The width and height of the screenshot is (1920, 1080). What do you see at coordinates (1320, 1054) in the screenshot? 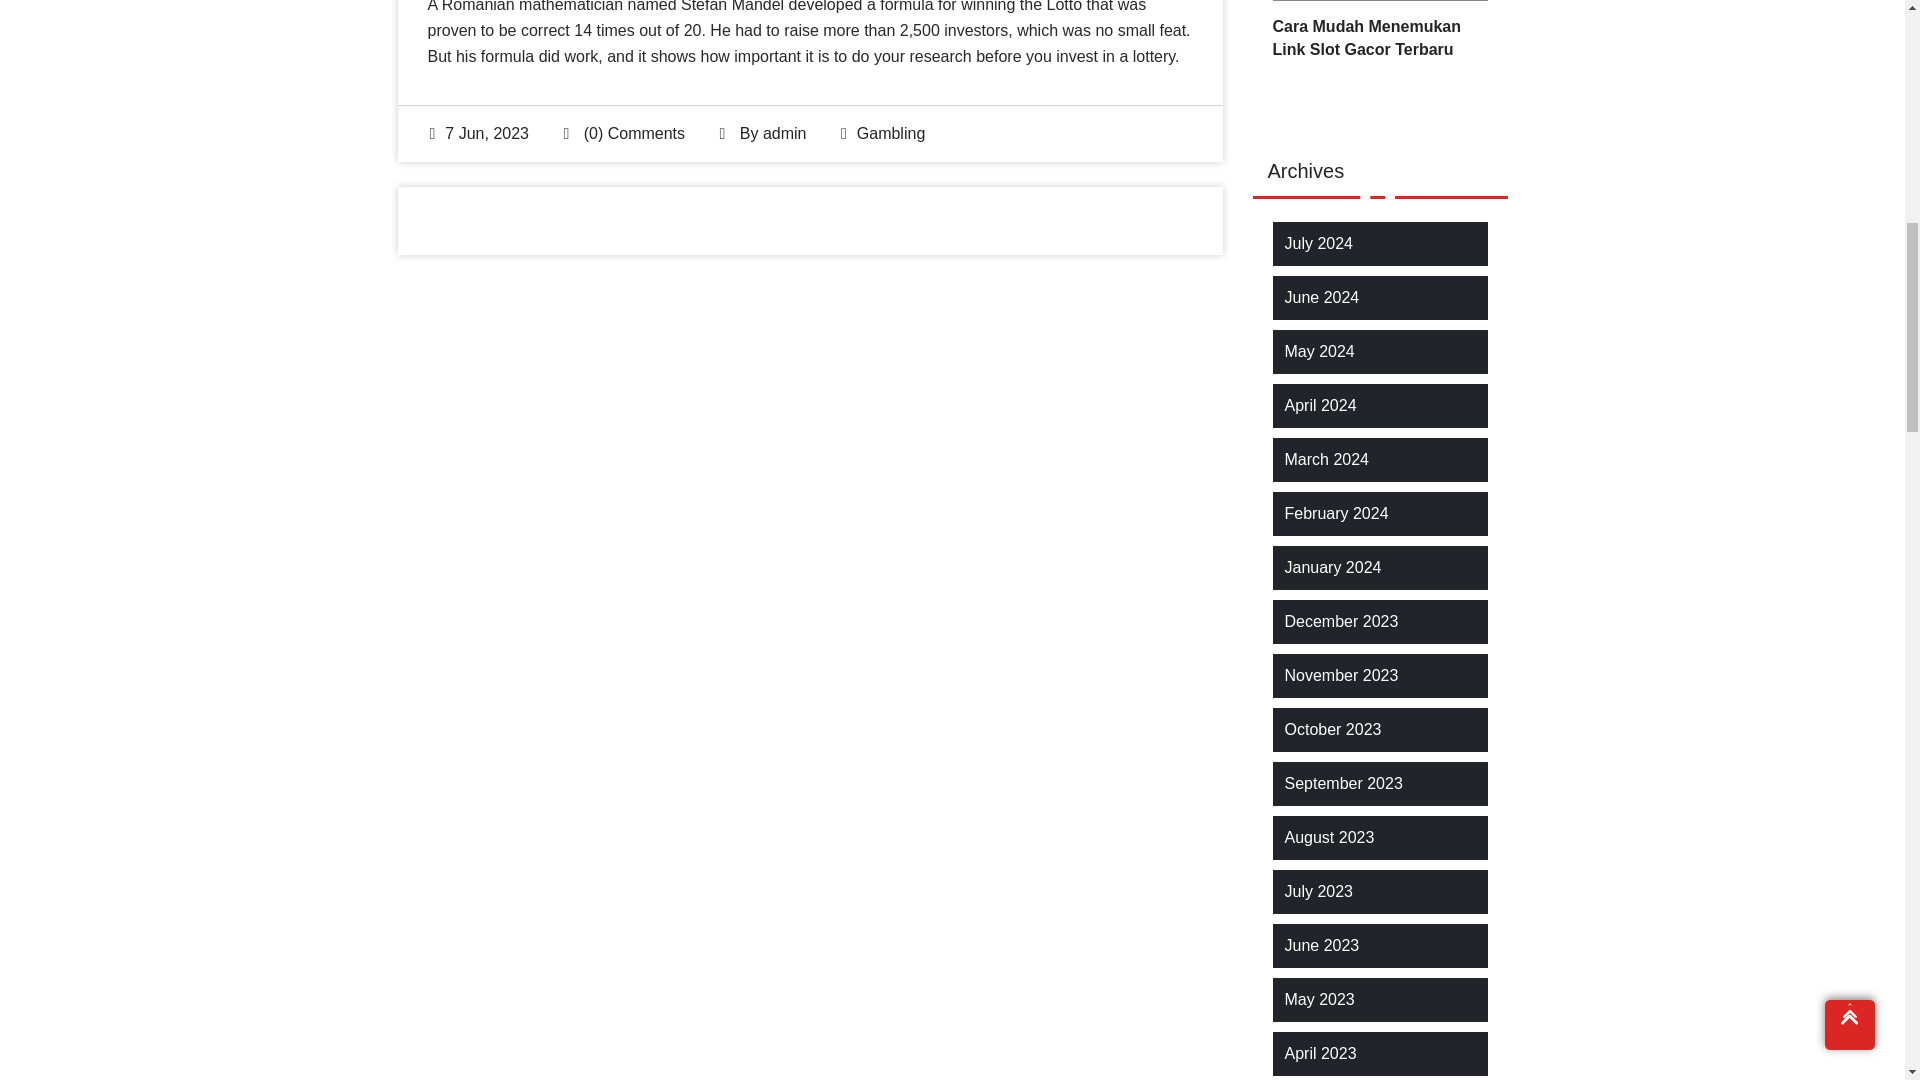
I see `April 2023` at bounding box center [1320, 1054].